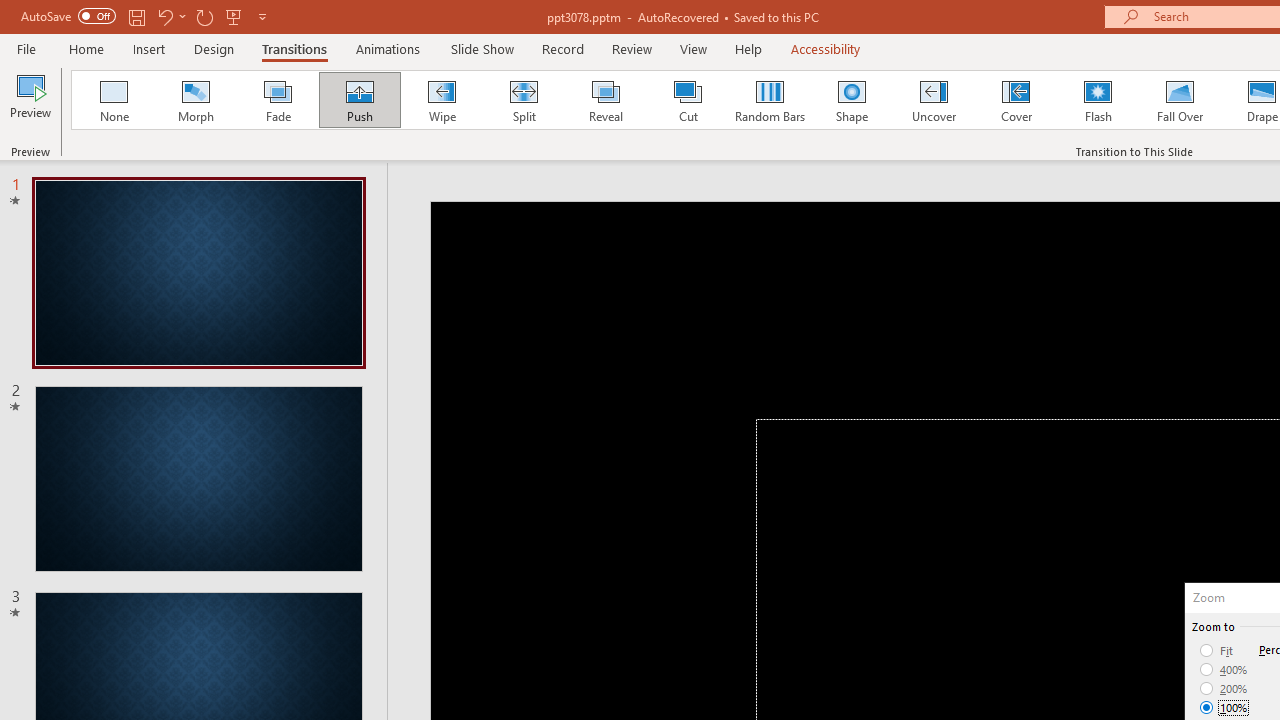 This screenshot has width=1280, height=720. I want to click on Fall Over, so click(1180, 100).